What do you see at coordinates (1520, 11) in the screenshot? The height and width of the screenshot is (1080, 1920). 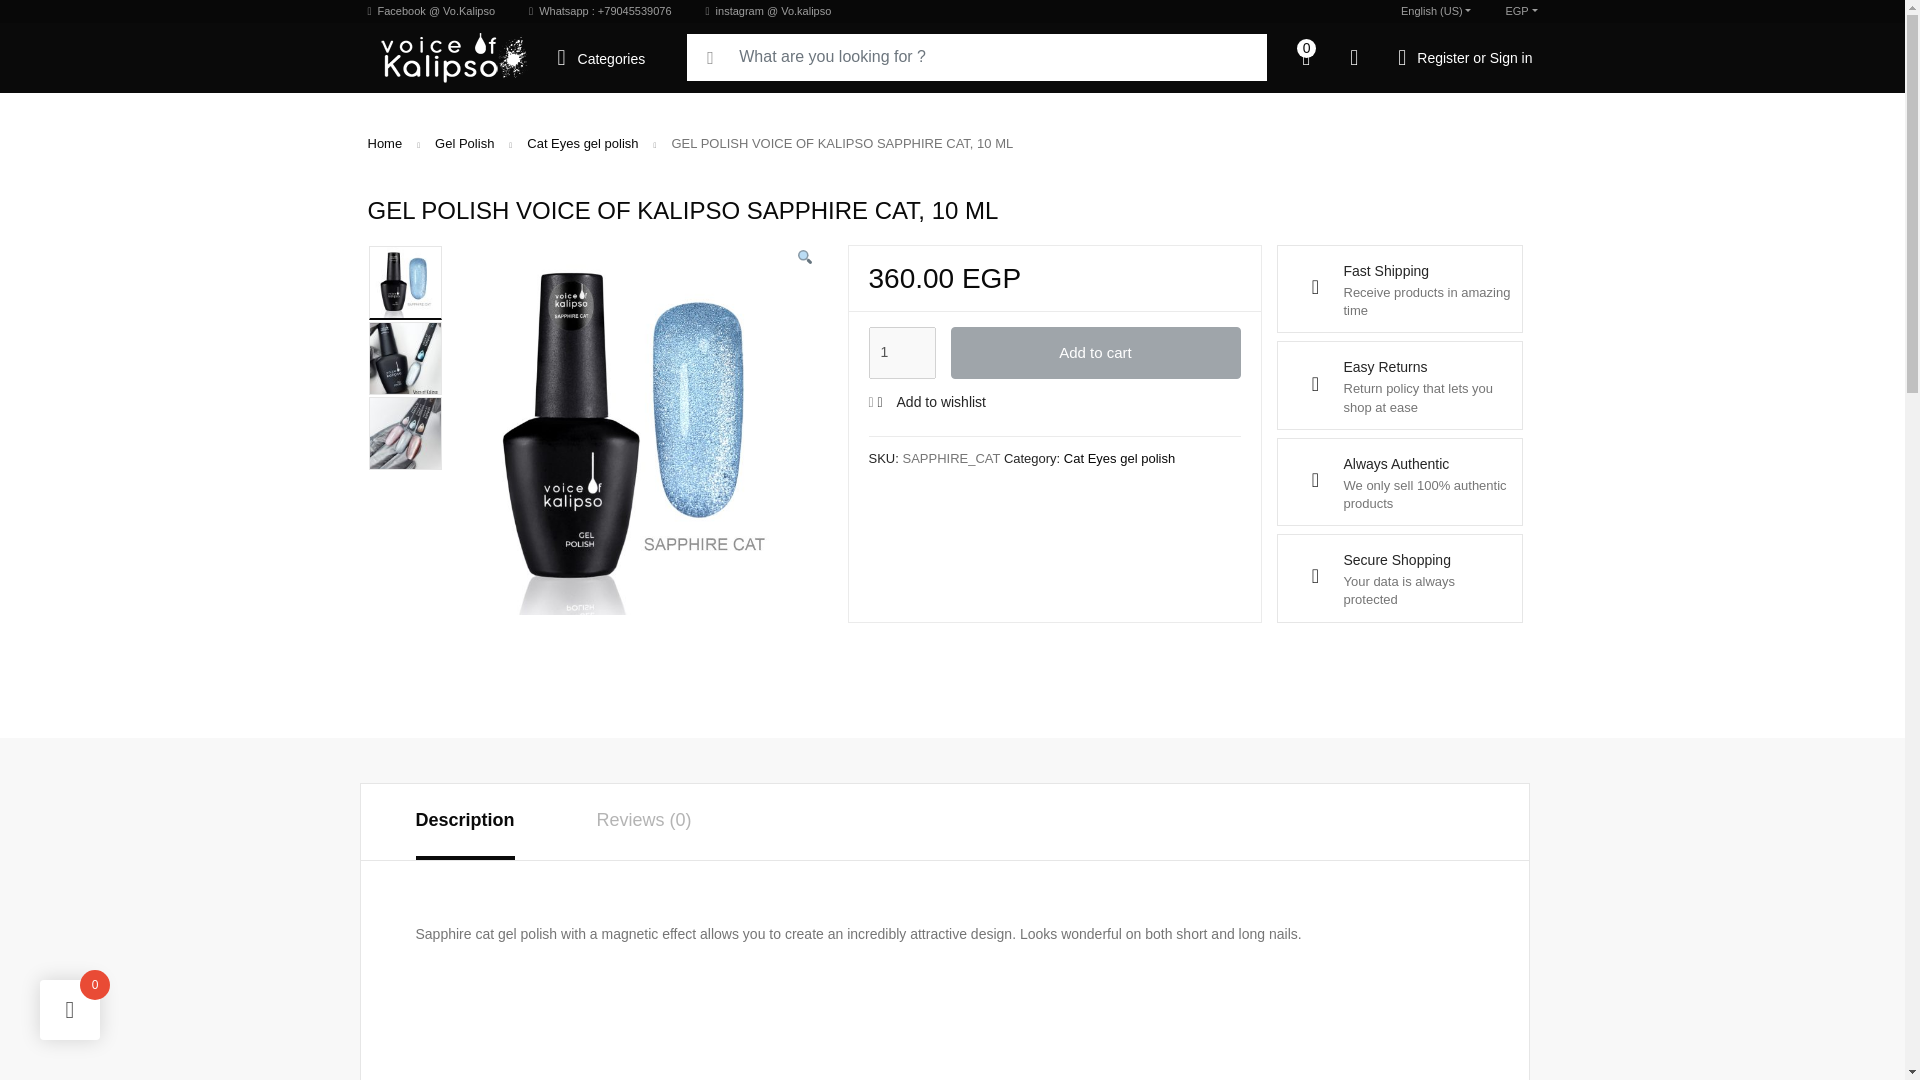 I see `EGP` at bounding box center [1520, 11].